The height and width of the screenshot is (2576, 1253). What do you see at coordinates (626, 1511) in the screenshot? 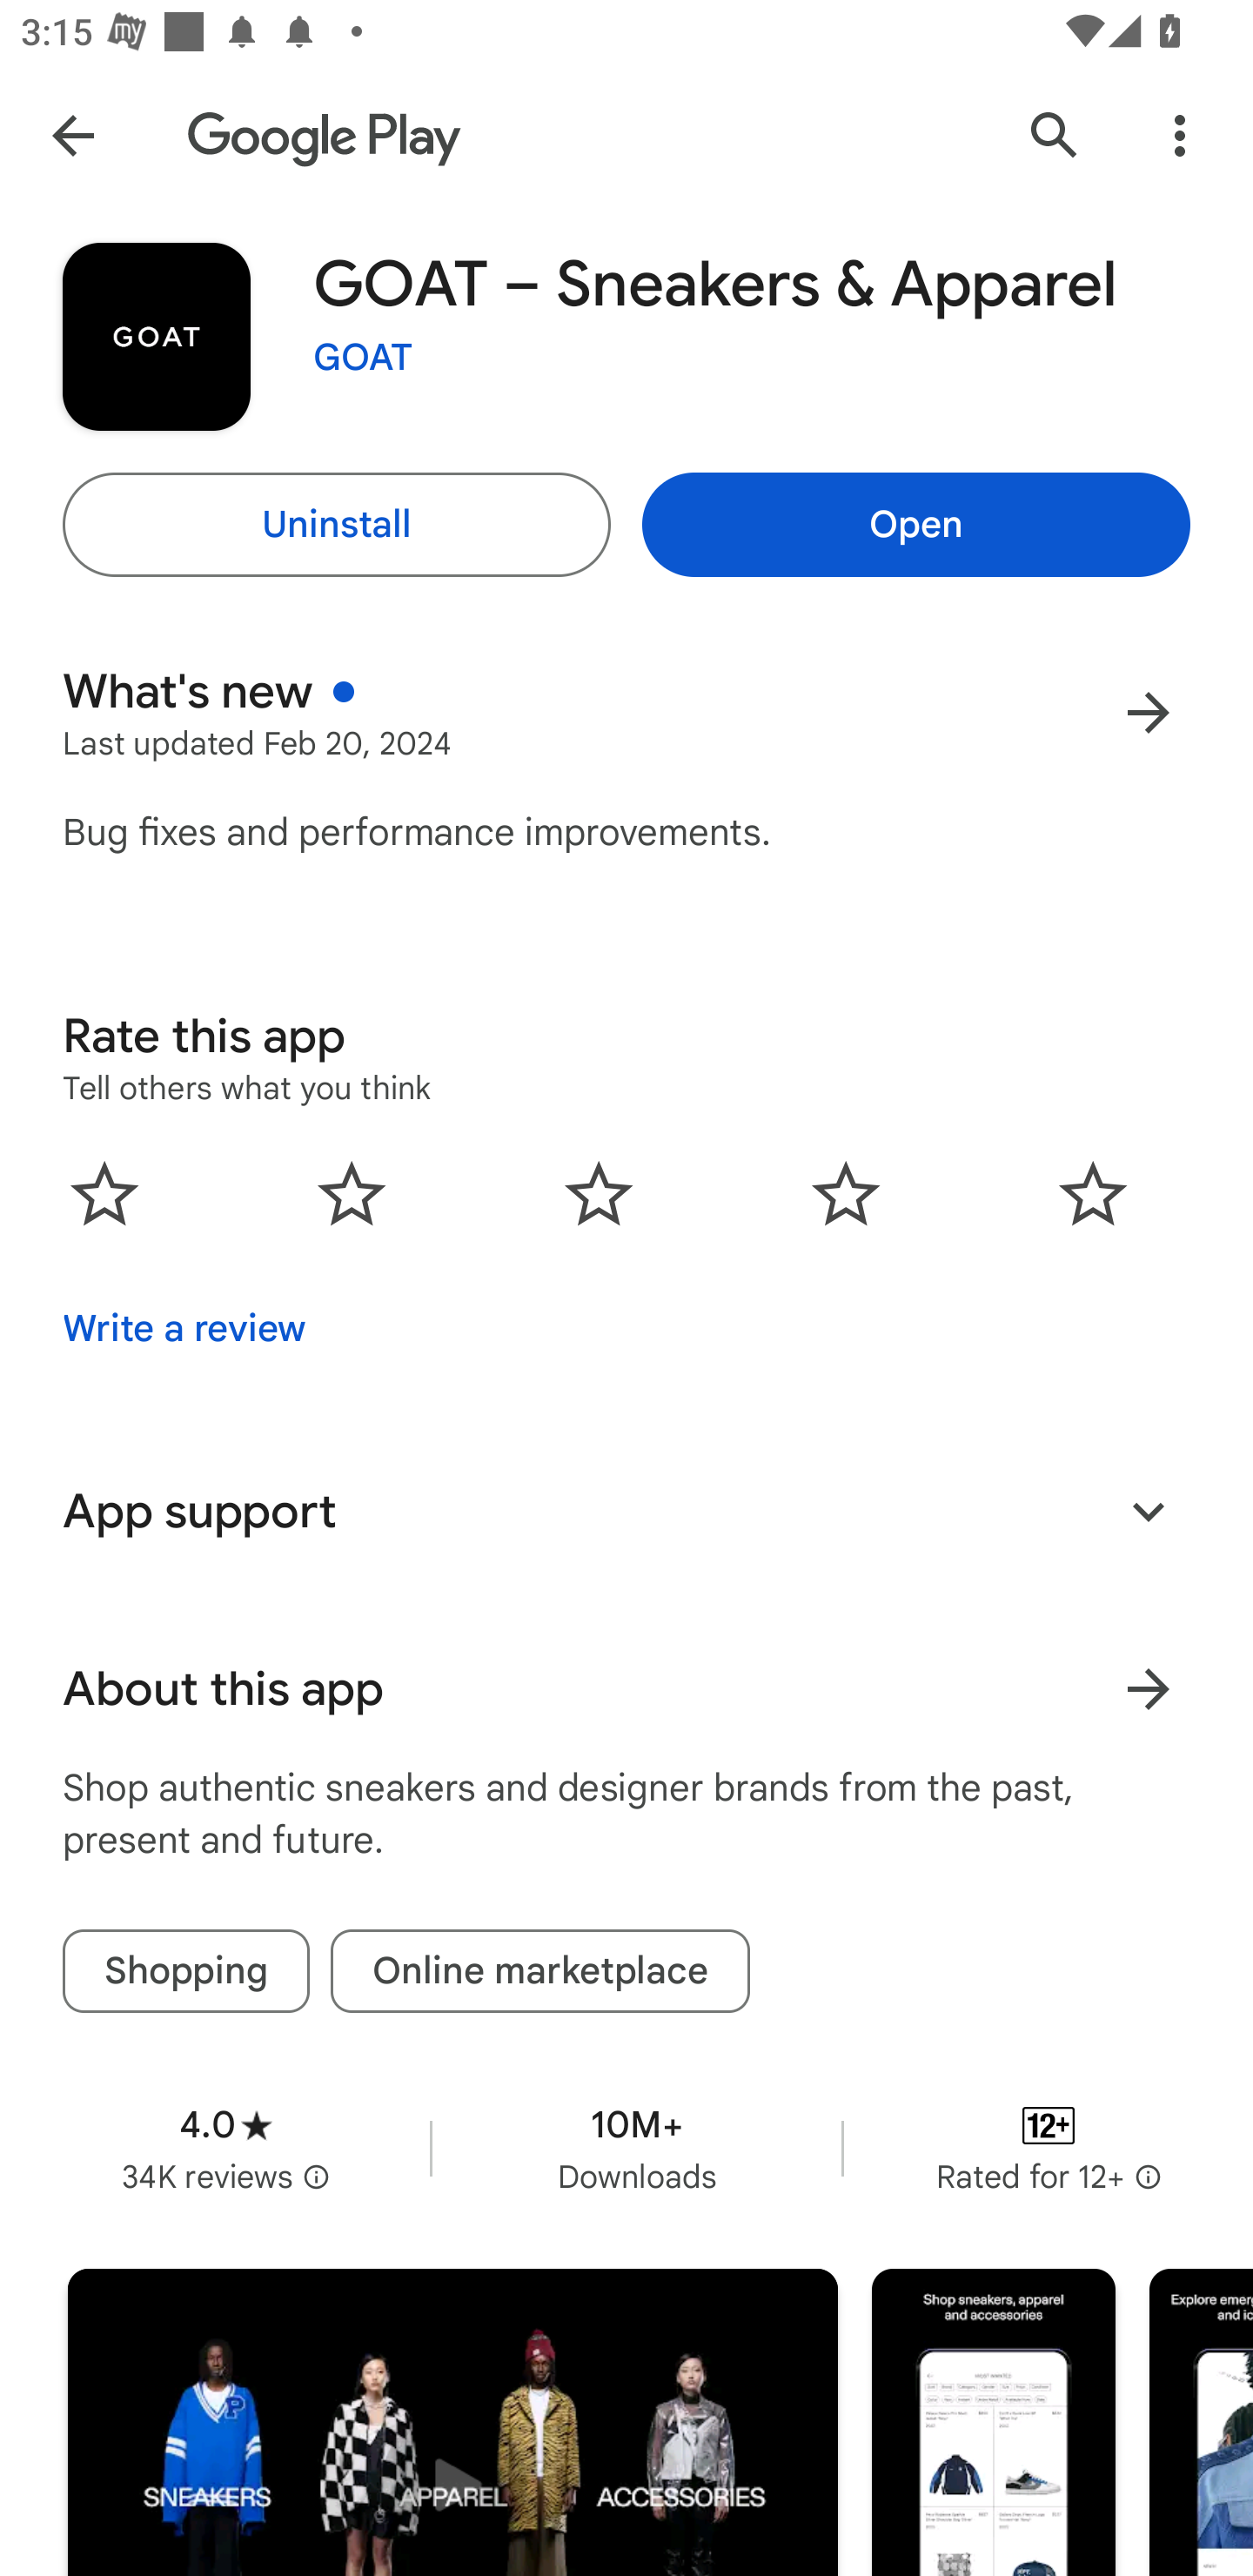
I see `App support Expand` at bounding box center [626, 1511].